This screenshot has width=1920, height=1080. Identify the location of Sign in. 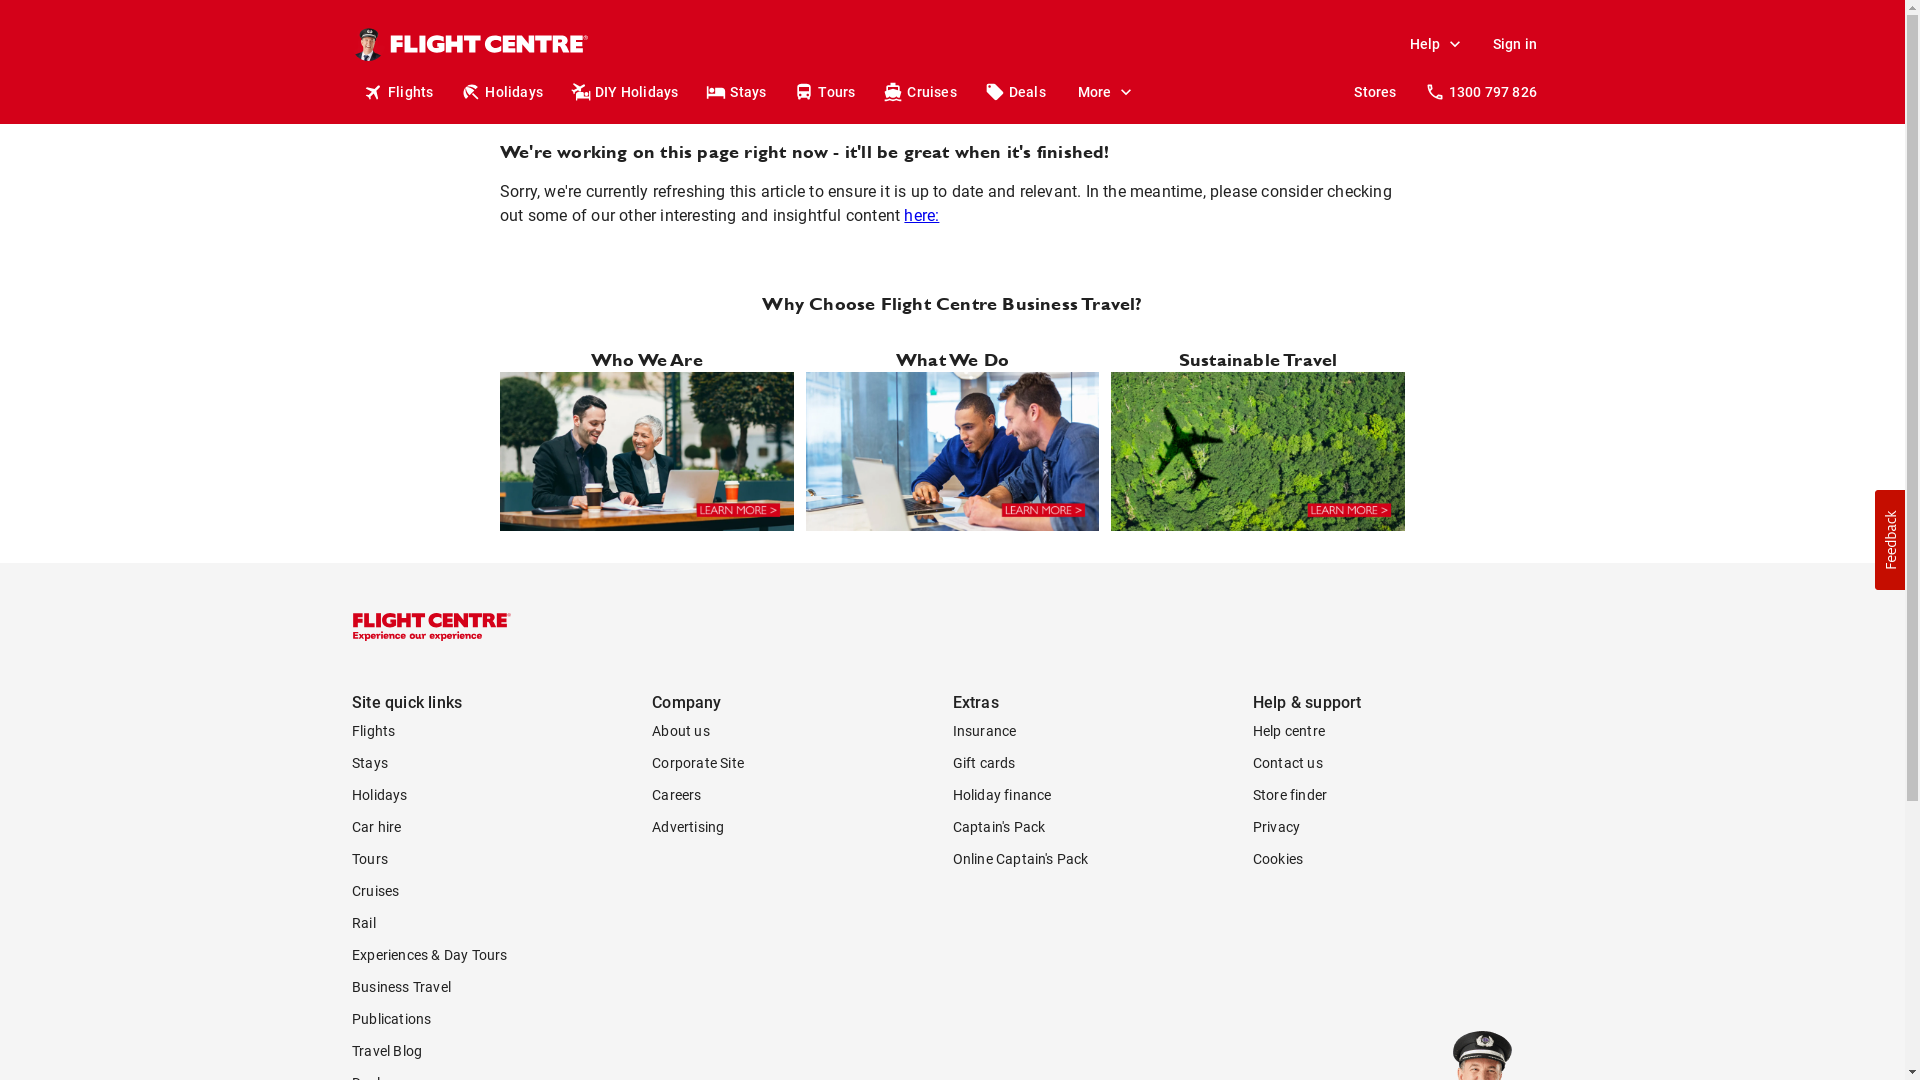
(1515, 44).